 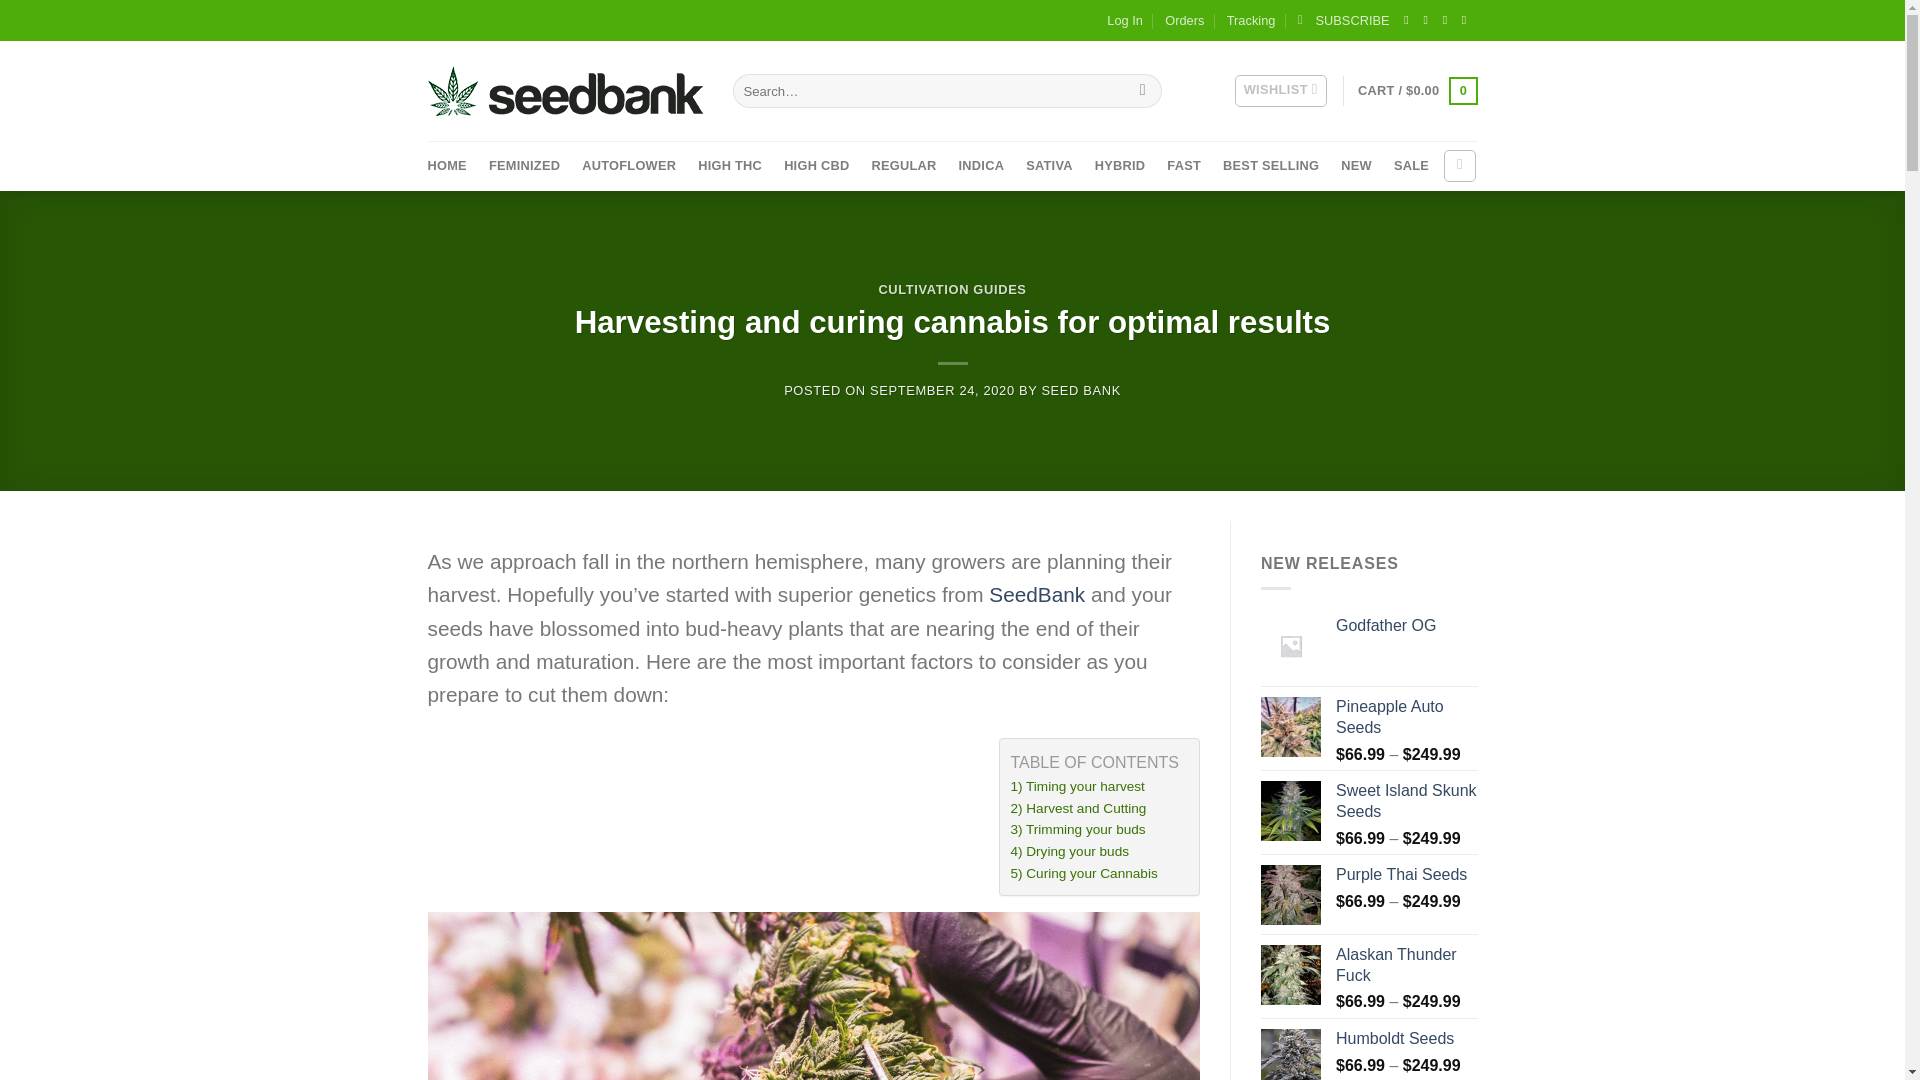 What do you see at coordinates (730, 166) in the screenshot?
I see `HIGH THC` at bounding box center [730, 166].